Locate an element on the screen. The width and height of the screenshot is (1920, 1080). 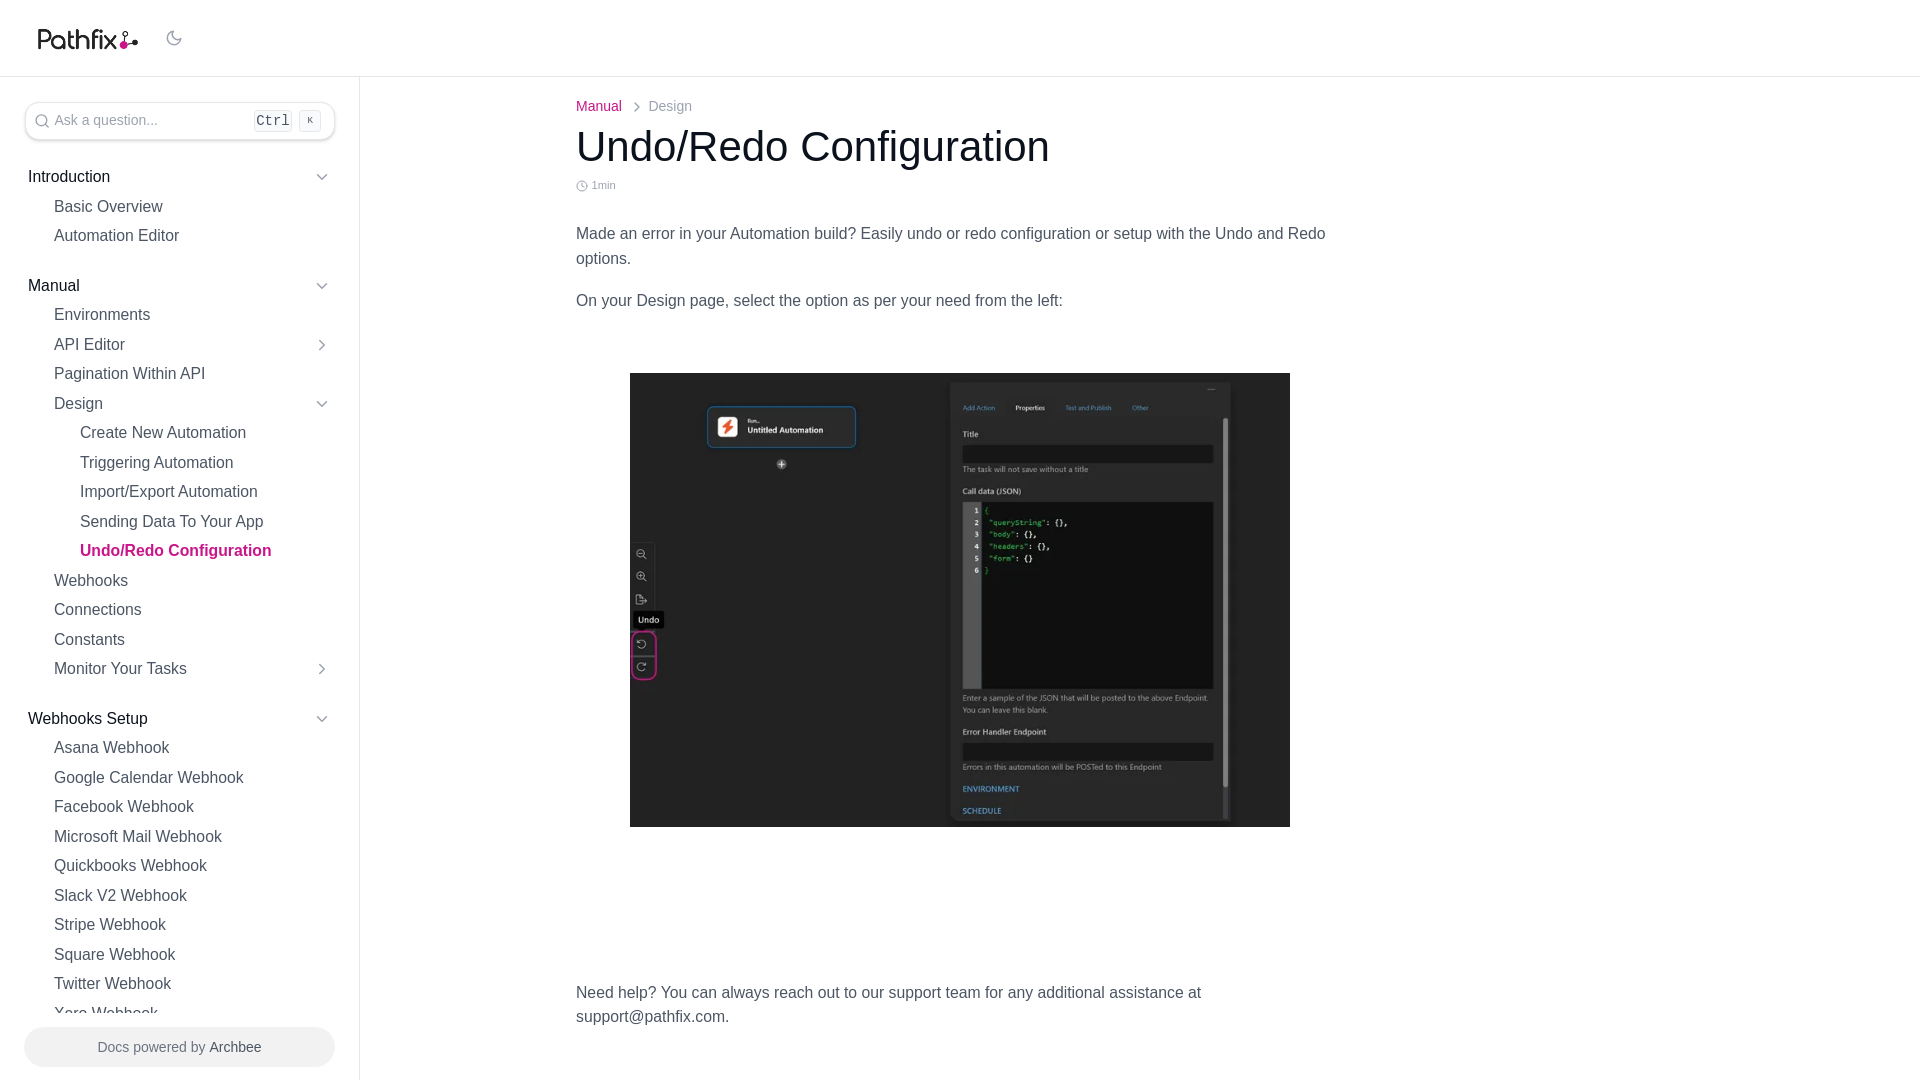
Introduction is located at coordinates (179, 207).